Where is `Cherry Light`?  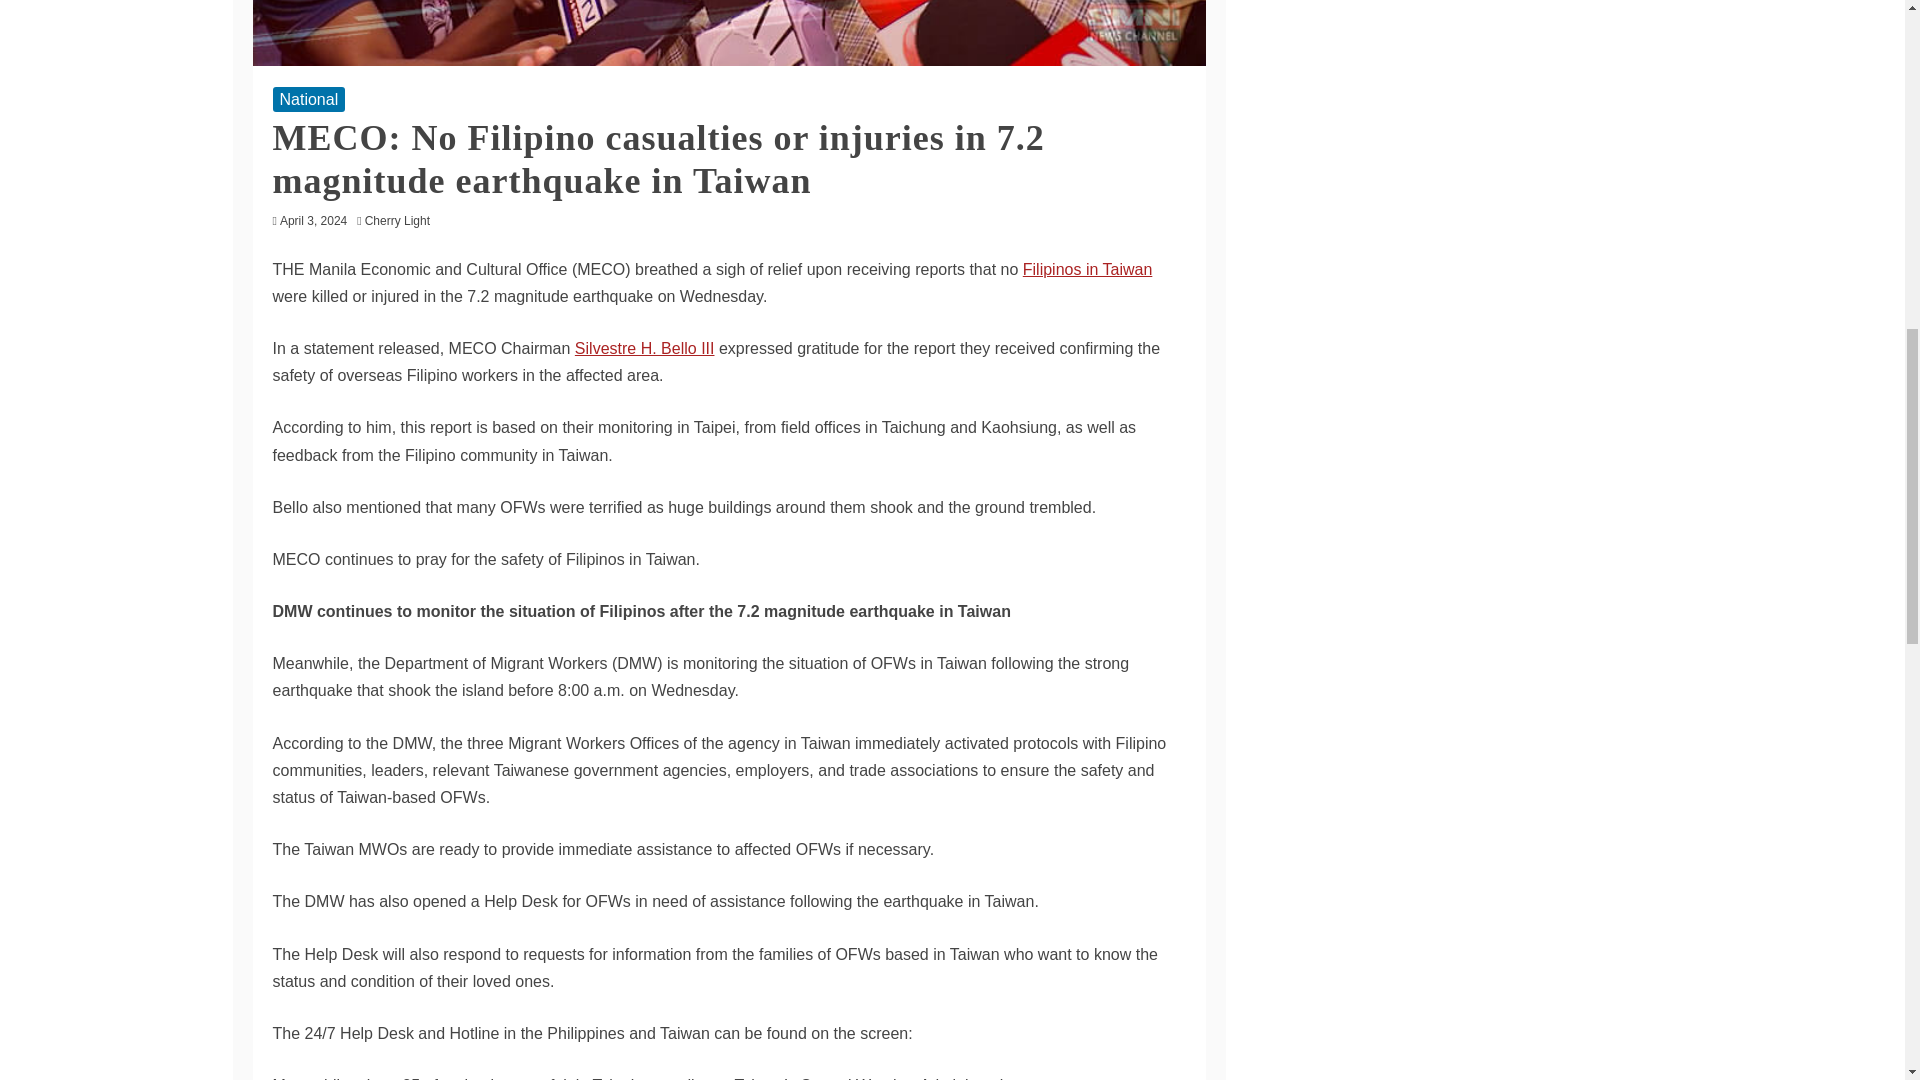 Cherry Light is located at coordinates (402, 220).